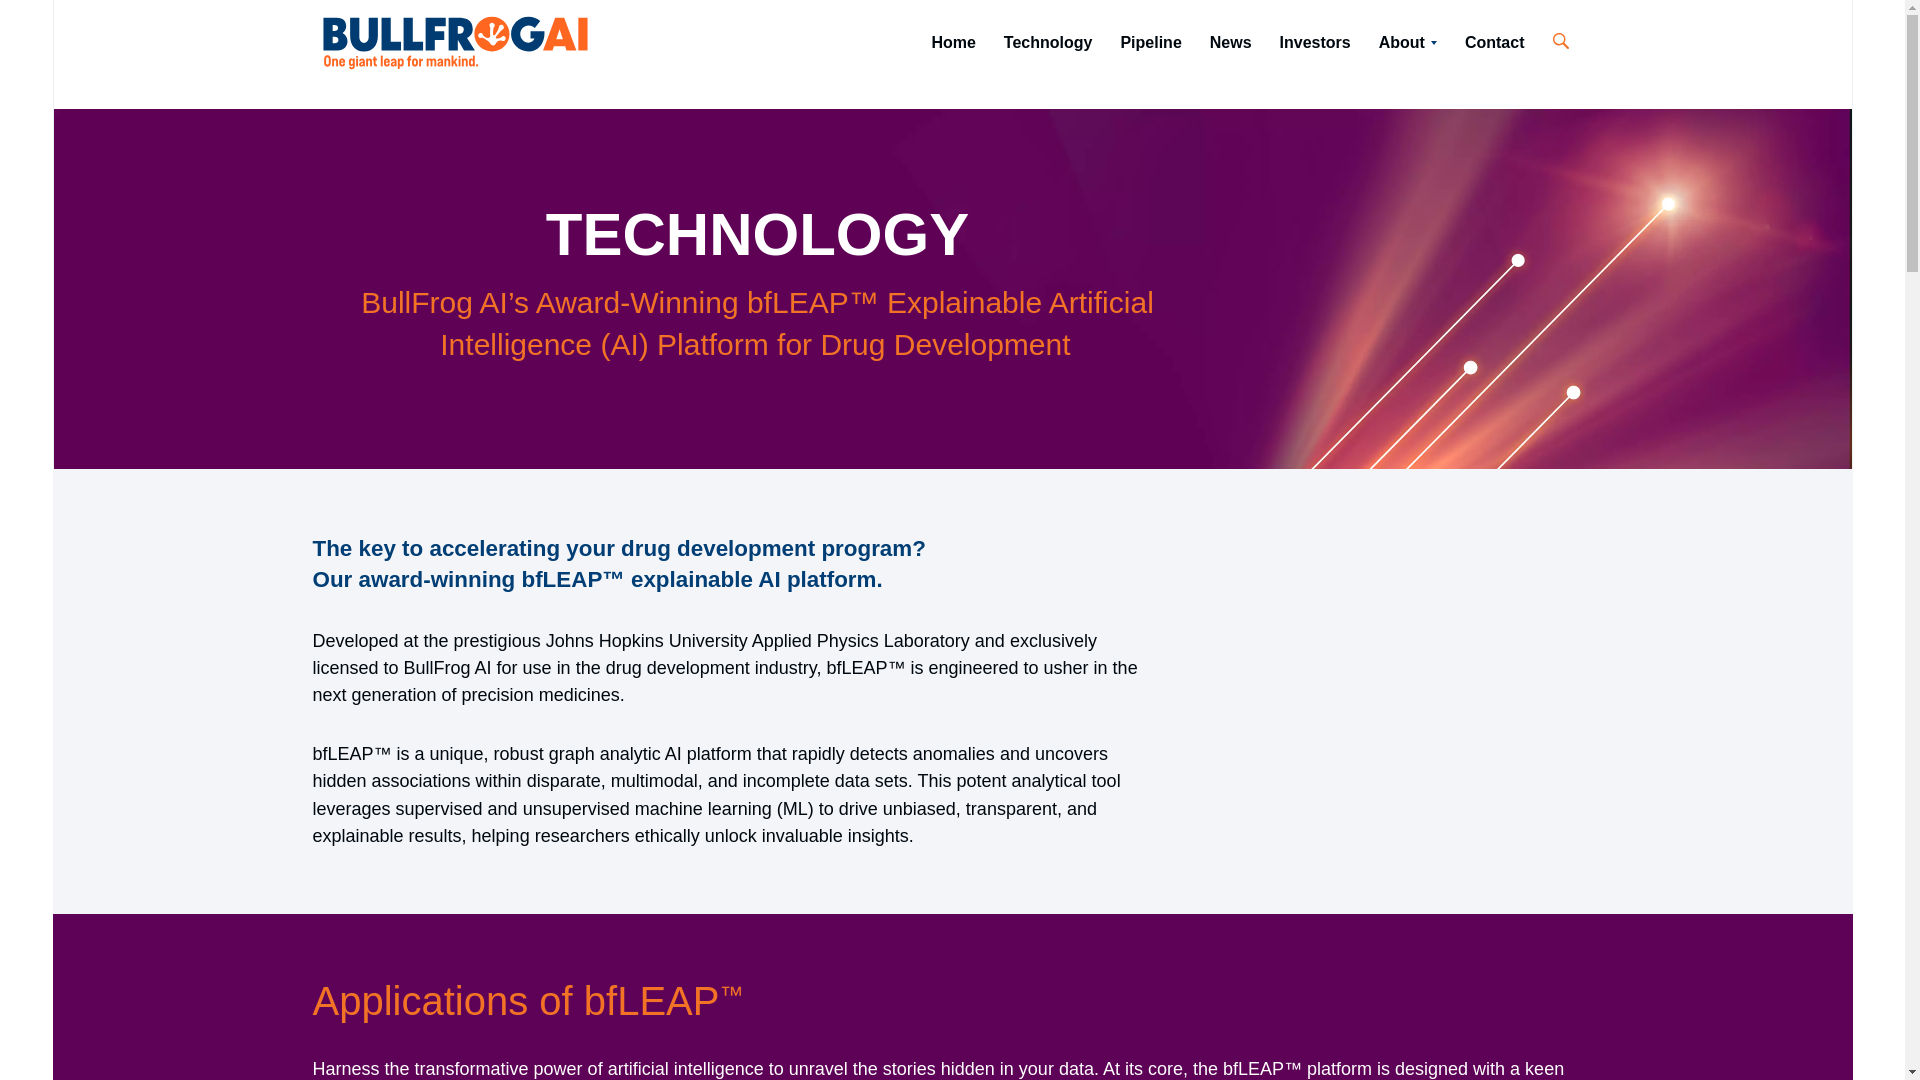 This screenshot has height=1080, width=1920. Describe the element at coordinates (1048, 42) in the screenshot. I see `Technology` at that location.